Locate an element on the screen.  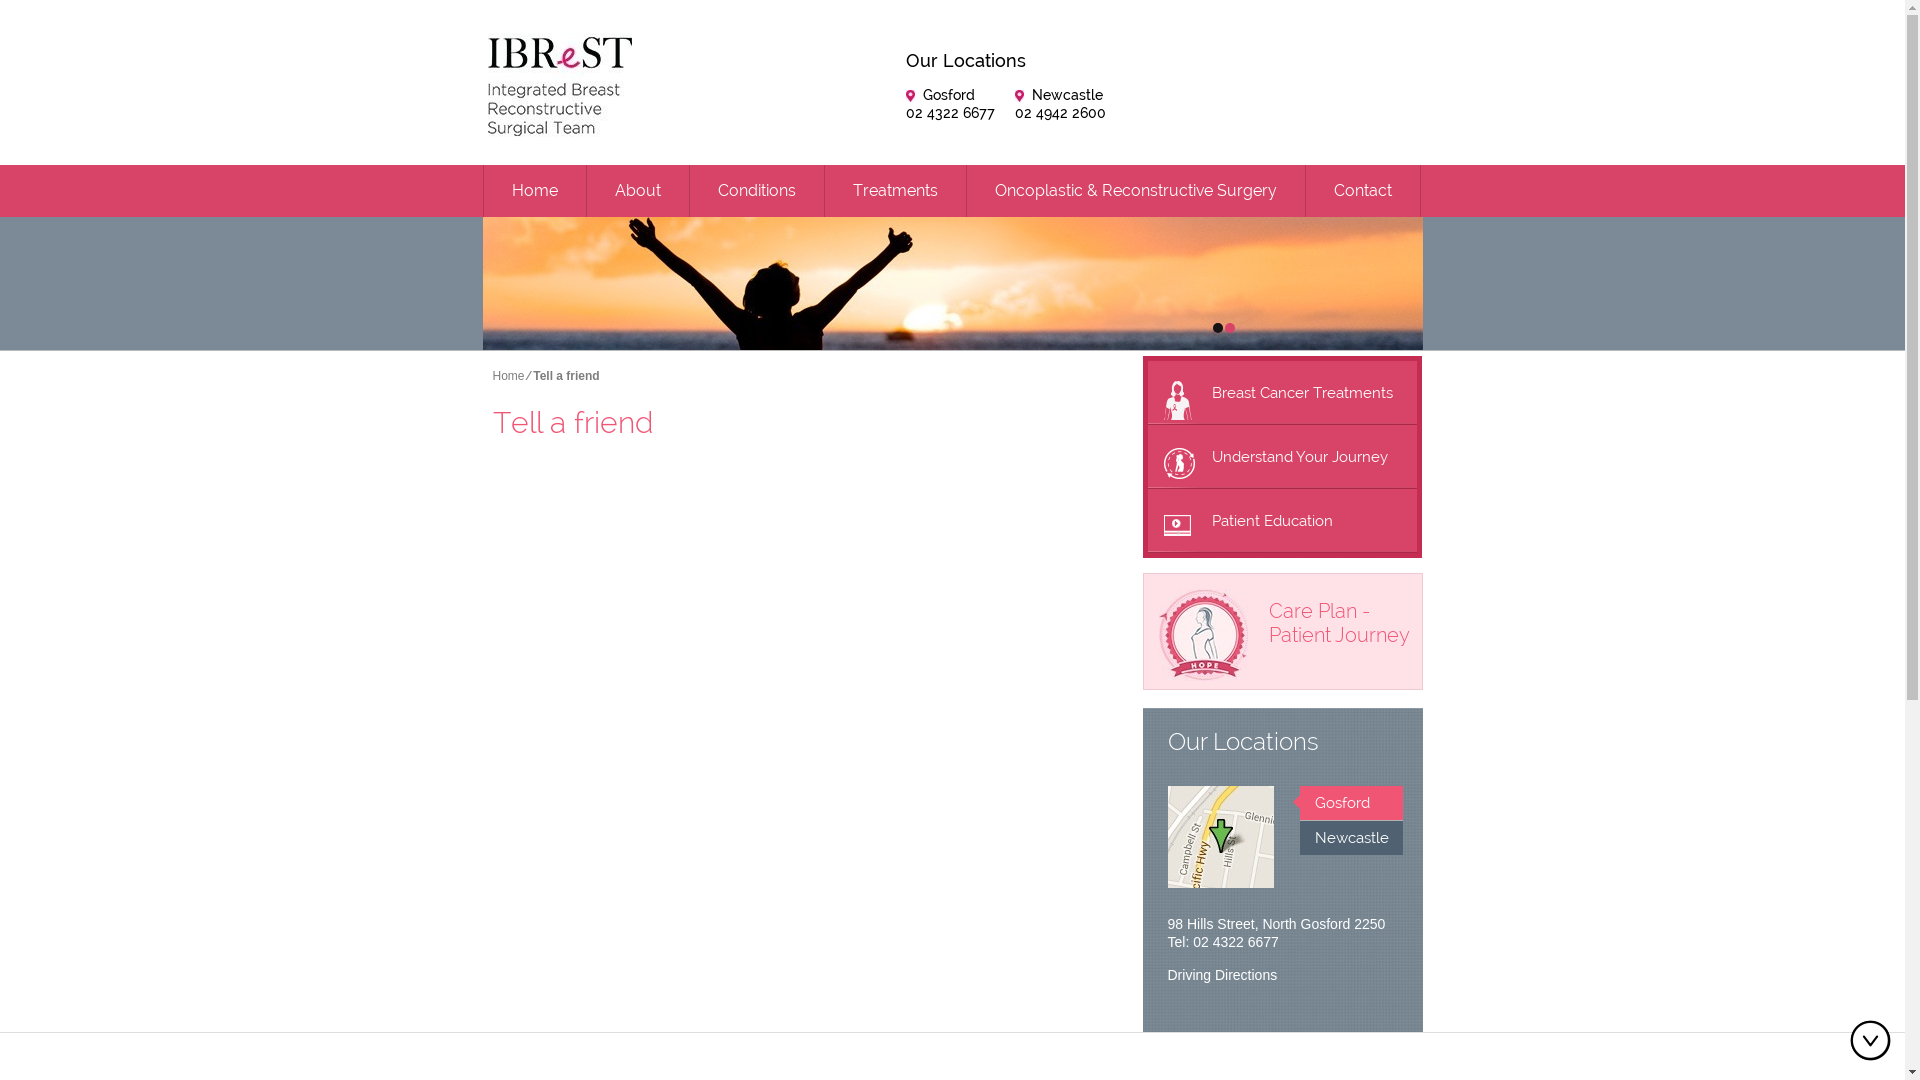
Oncoplastic & Reconstructive Surgery is located at coordinates (1135, 191).